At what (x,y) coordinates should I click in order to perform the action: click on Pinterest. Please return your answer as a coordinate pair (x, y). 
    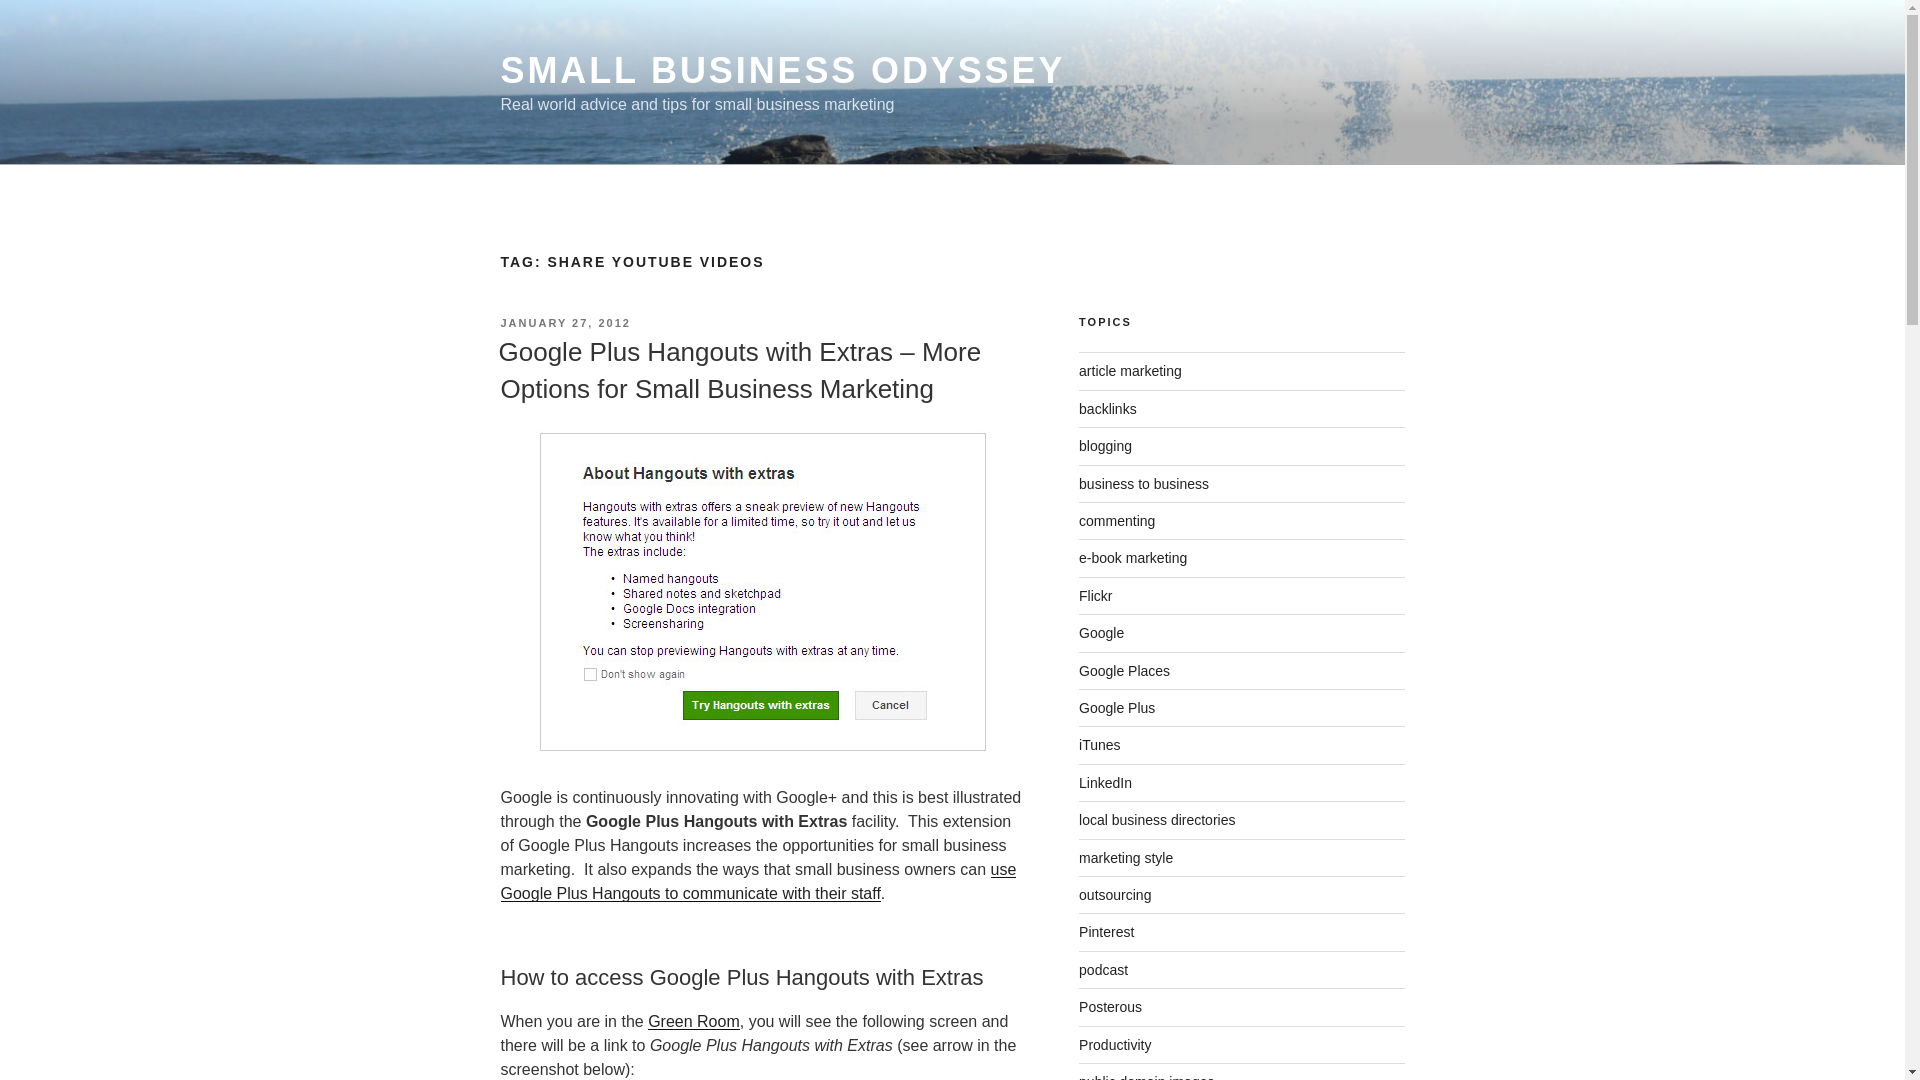
    Looking at the image, I should click on (1106, 932).